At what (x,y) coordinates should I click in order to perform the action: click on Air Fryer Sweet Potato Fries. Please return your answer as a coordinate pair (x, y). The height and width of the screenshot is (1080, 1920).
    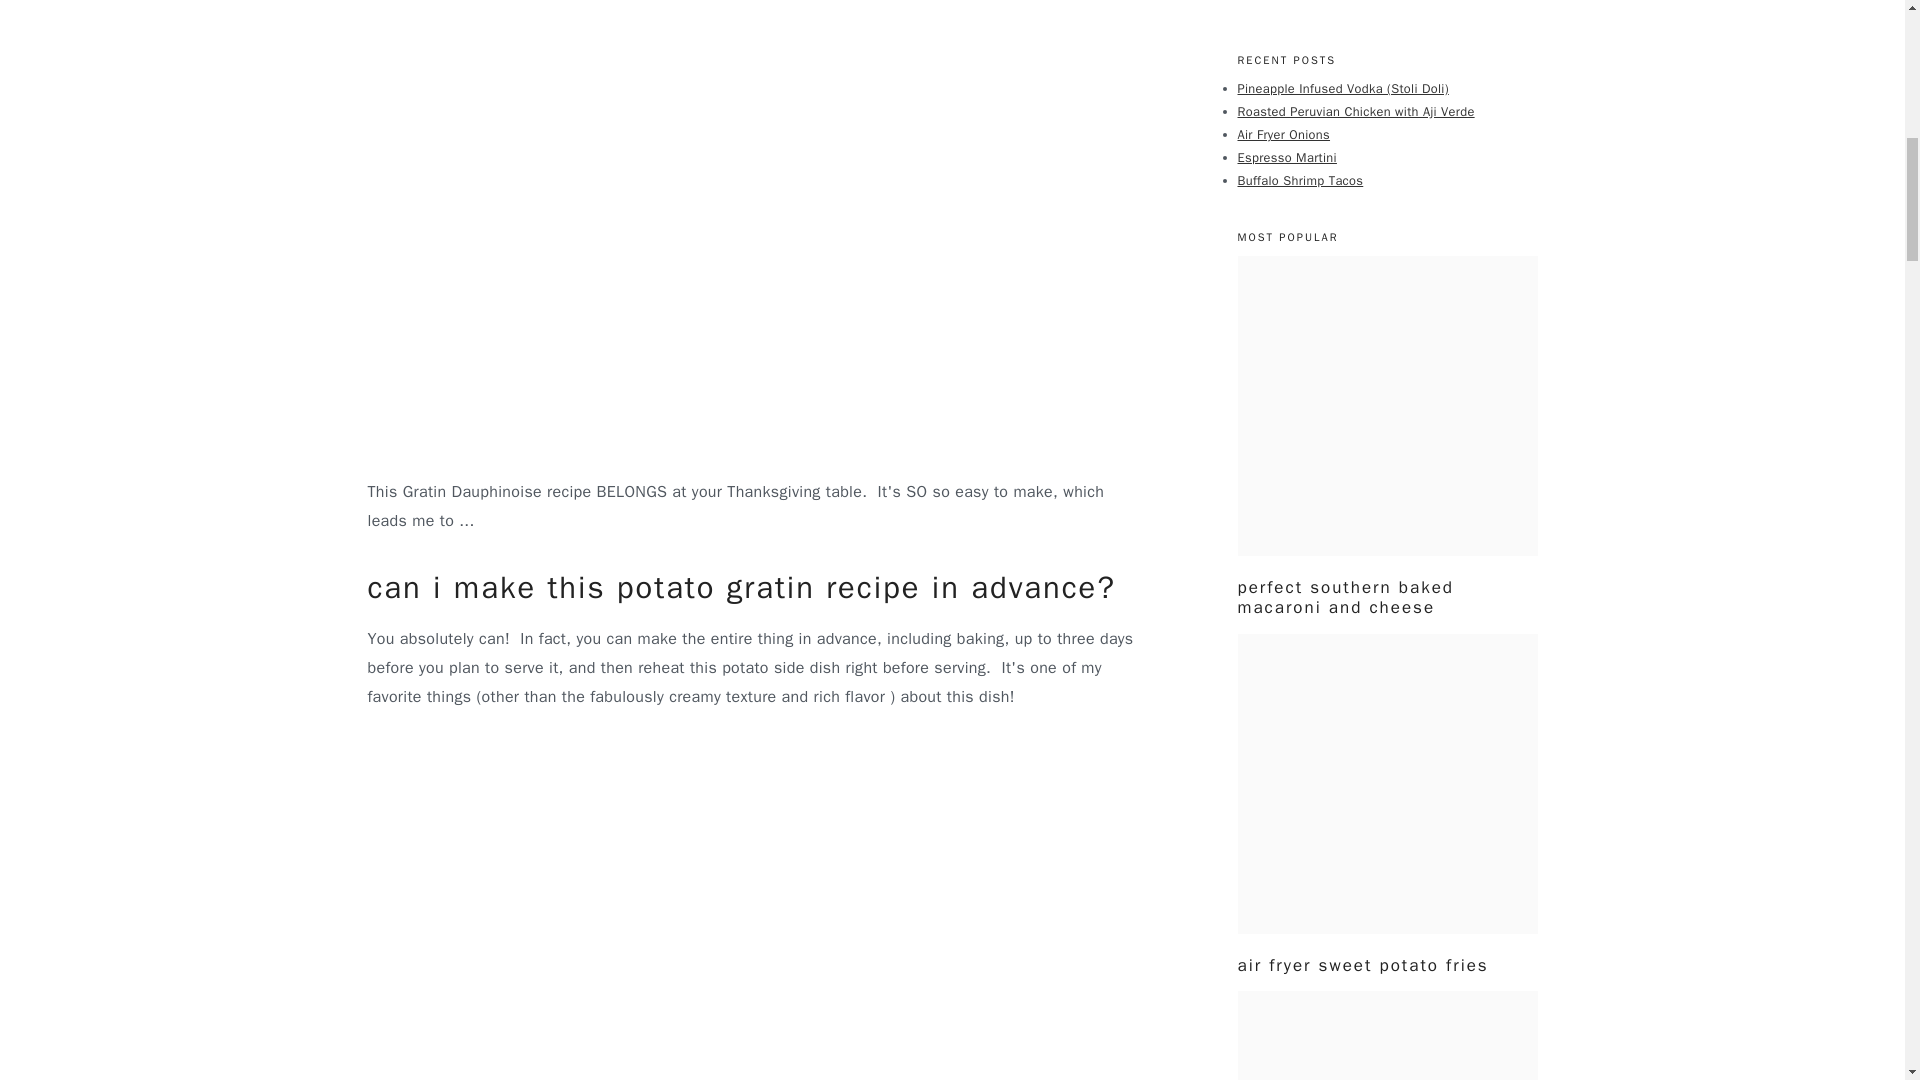
    Looking at the image, I should click on (1388, 784).